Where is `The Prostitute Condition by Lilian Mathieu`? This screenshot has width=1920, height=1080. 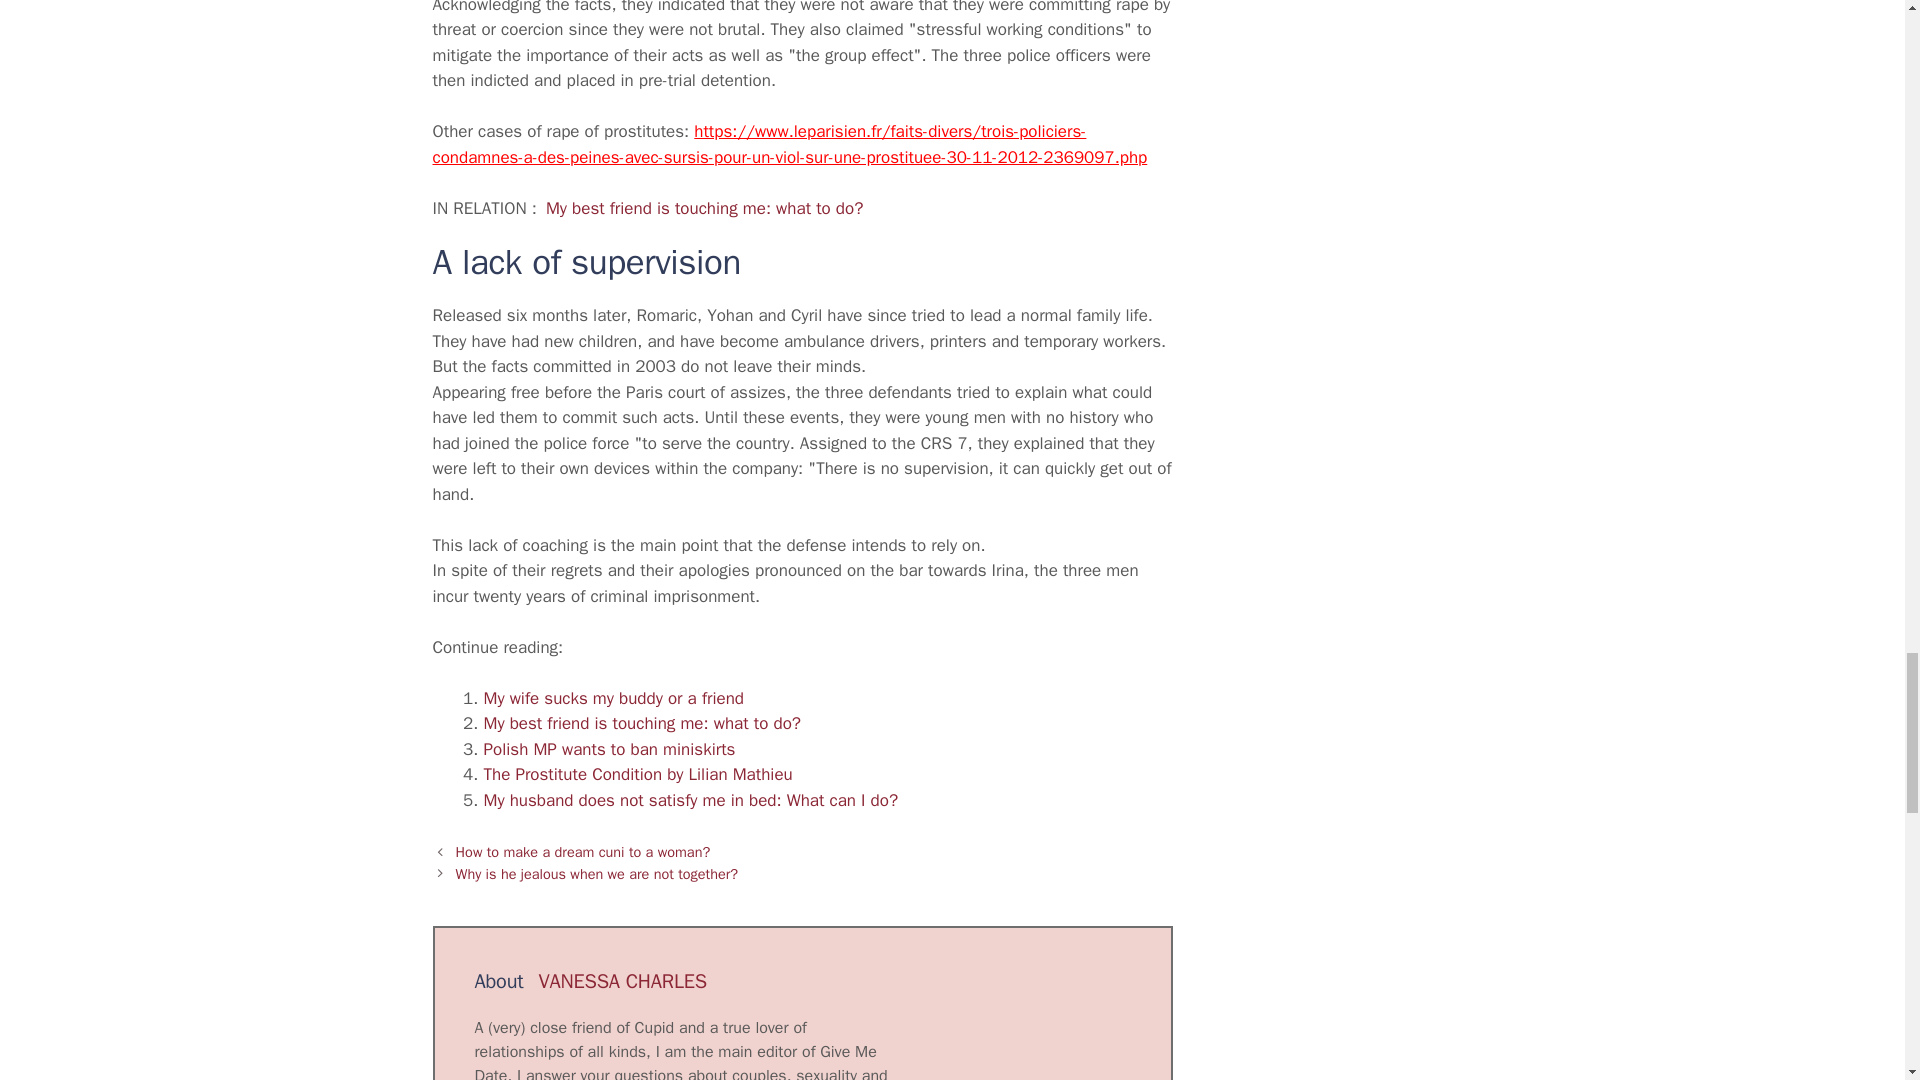 The Prostitute Condition by Lilian Mathieu is located at coordinates (638, 774).